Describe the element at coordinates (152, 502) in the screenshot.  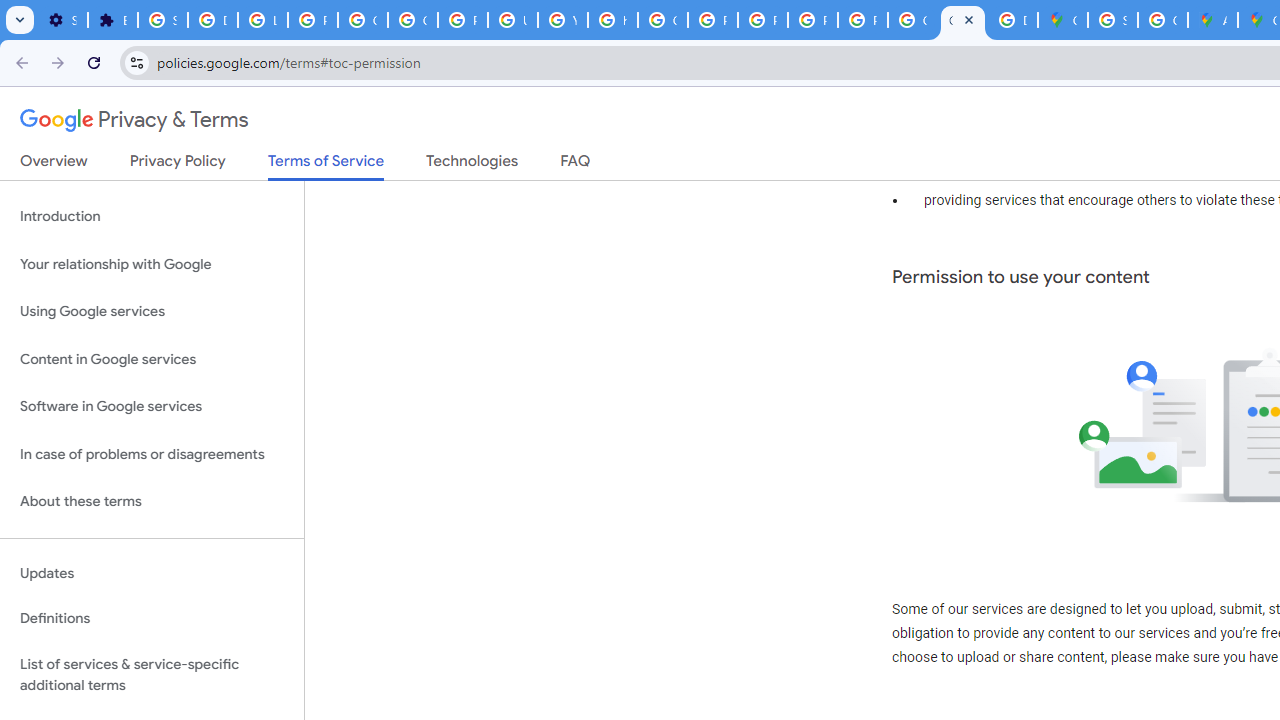
I see `About these terms` at that location.